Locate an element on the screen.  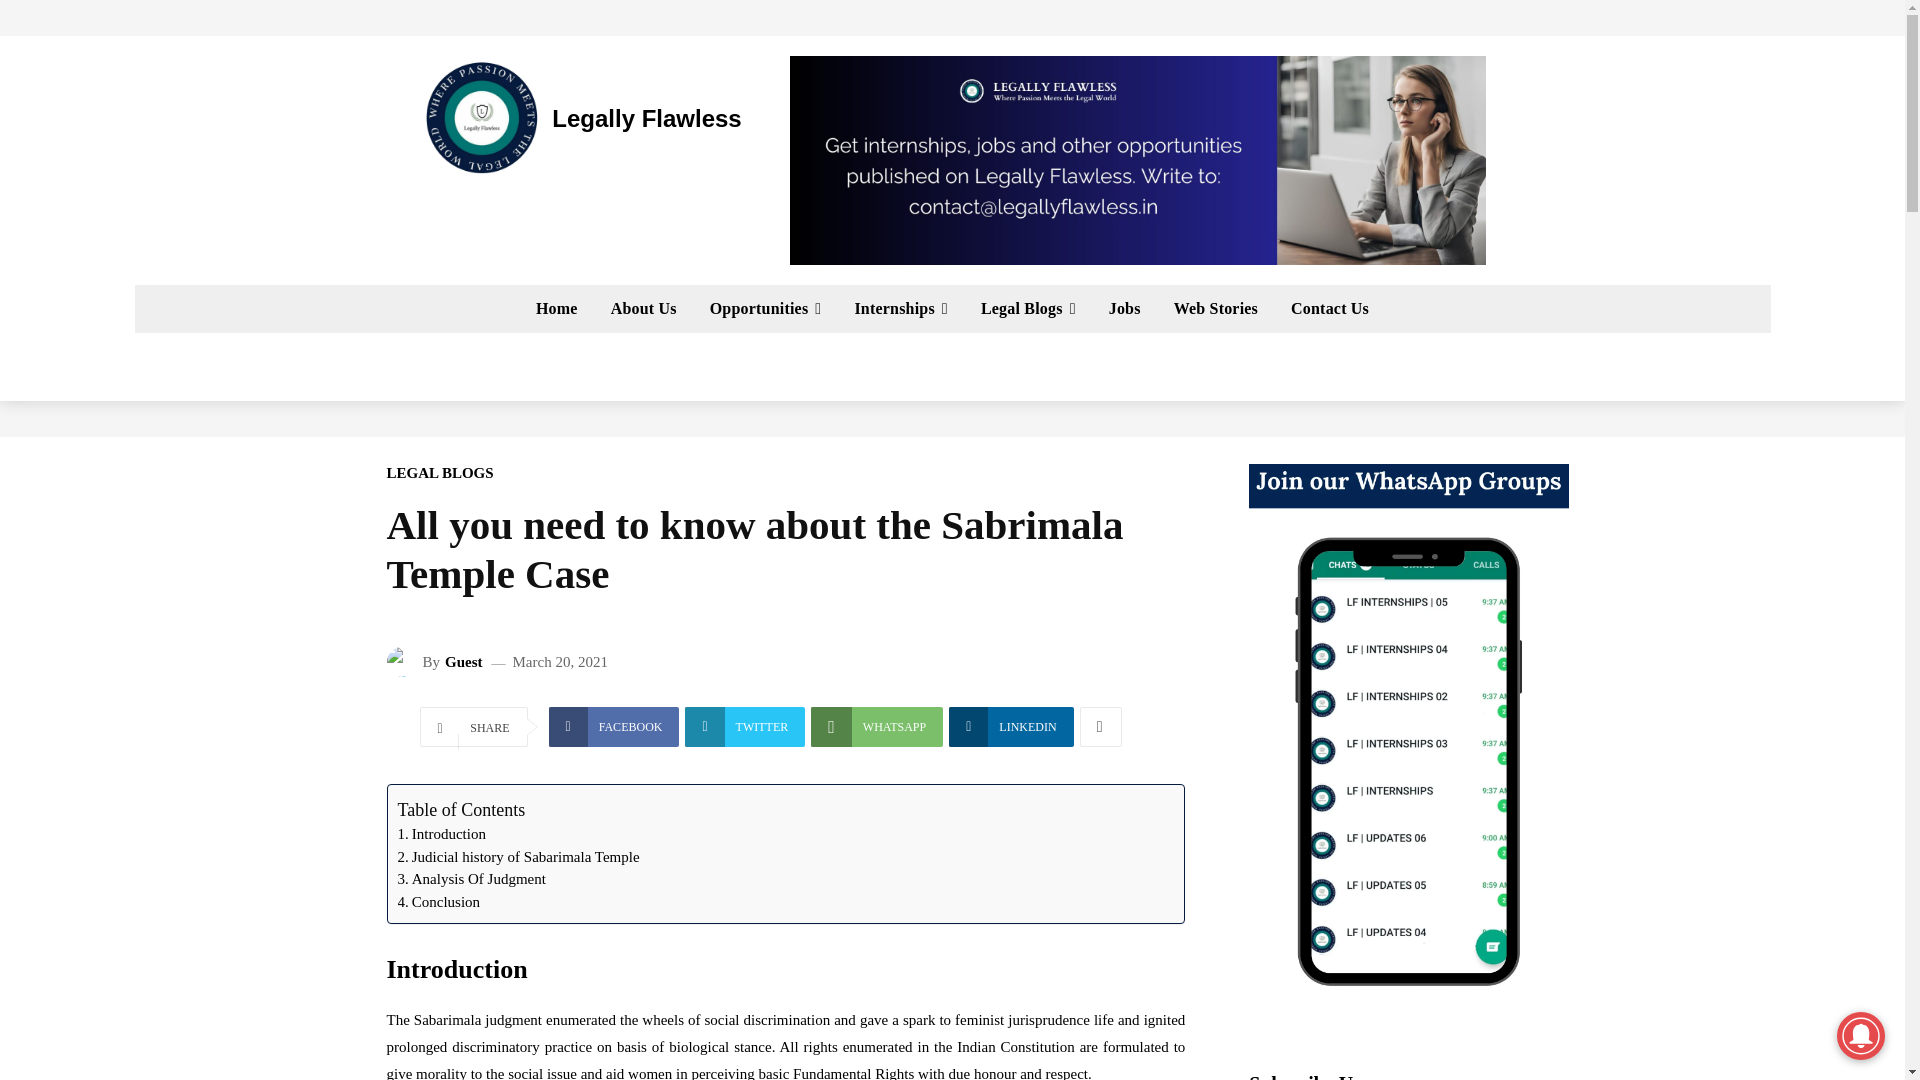
WhatsApp is located at coordinates (876, 727).